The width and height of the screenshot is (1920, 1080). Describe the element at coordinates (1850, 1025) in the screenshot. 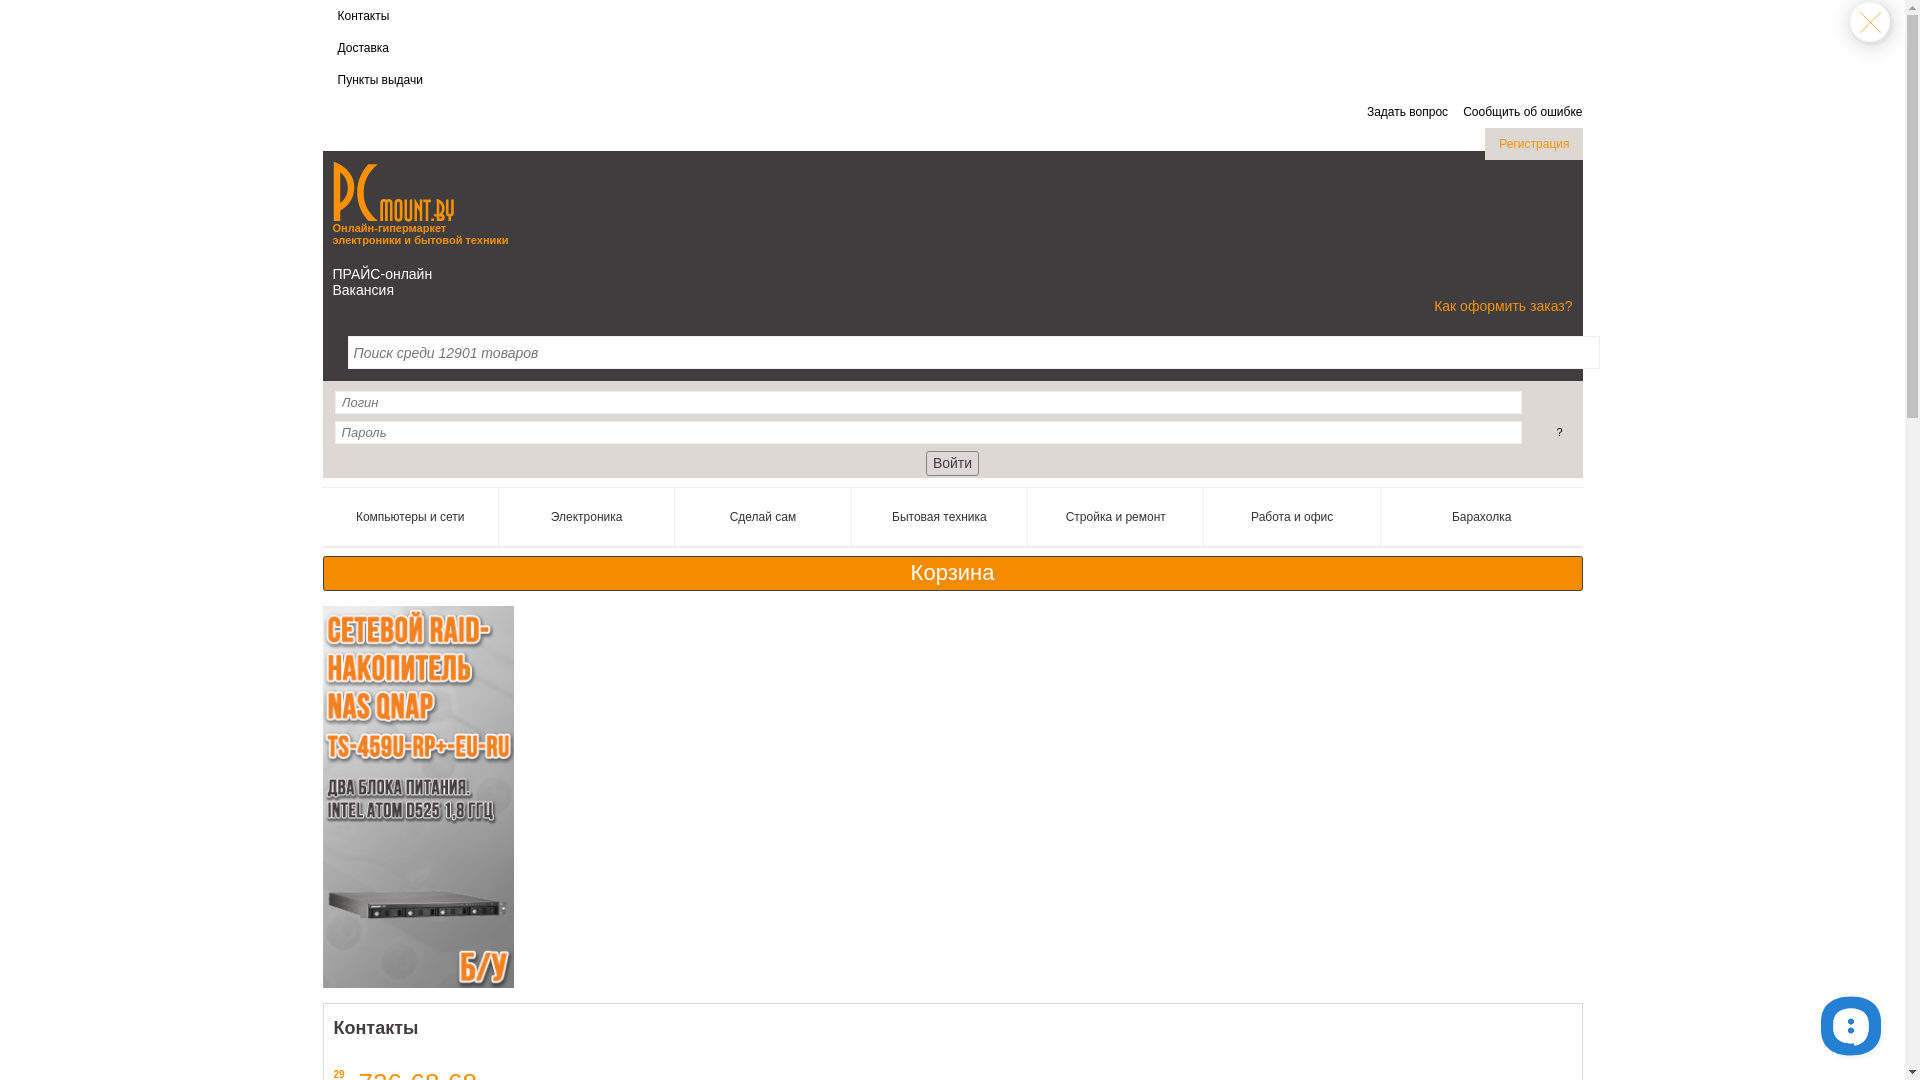

I see `__replain_widget_iframe` at that location.